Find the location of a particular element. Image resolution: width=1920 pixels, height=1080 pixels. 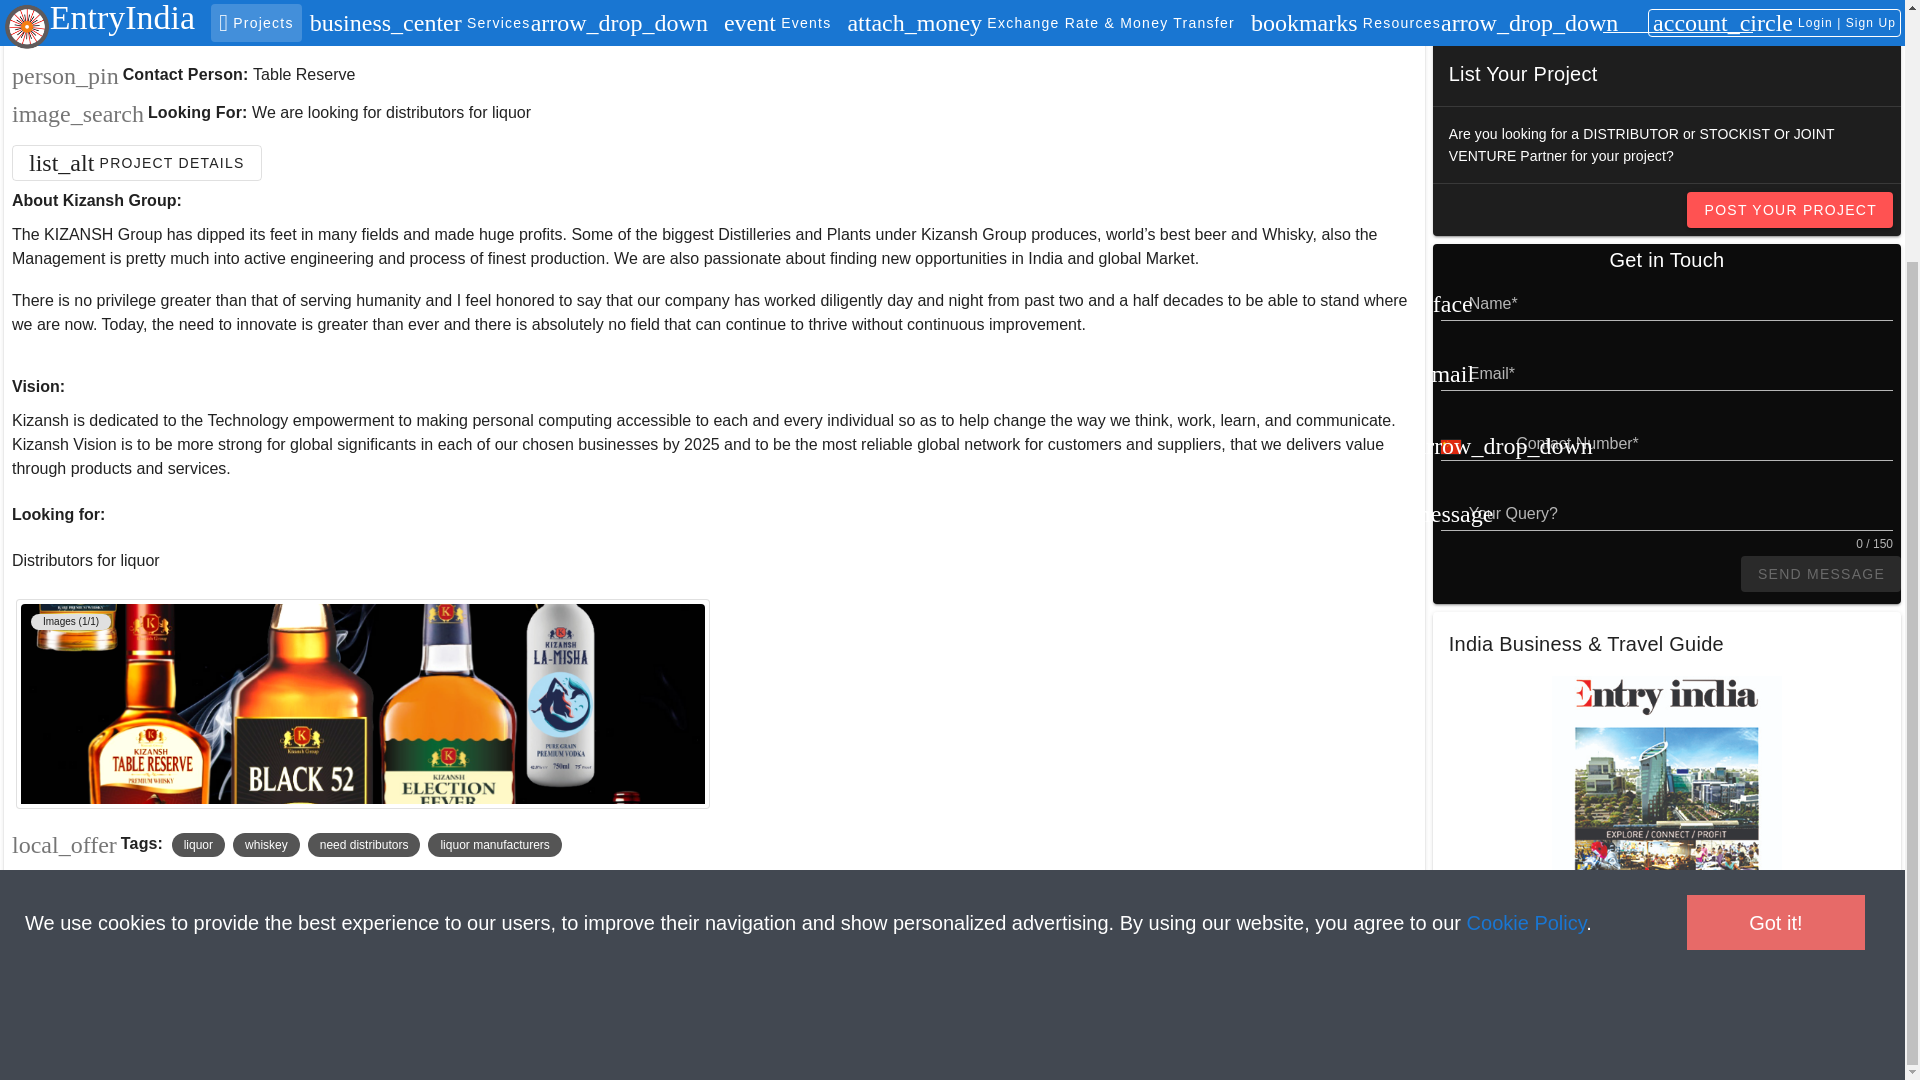

liquor manufacturers is located at coordinates (494, 844).